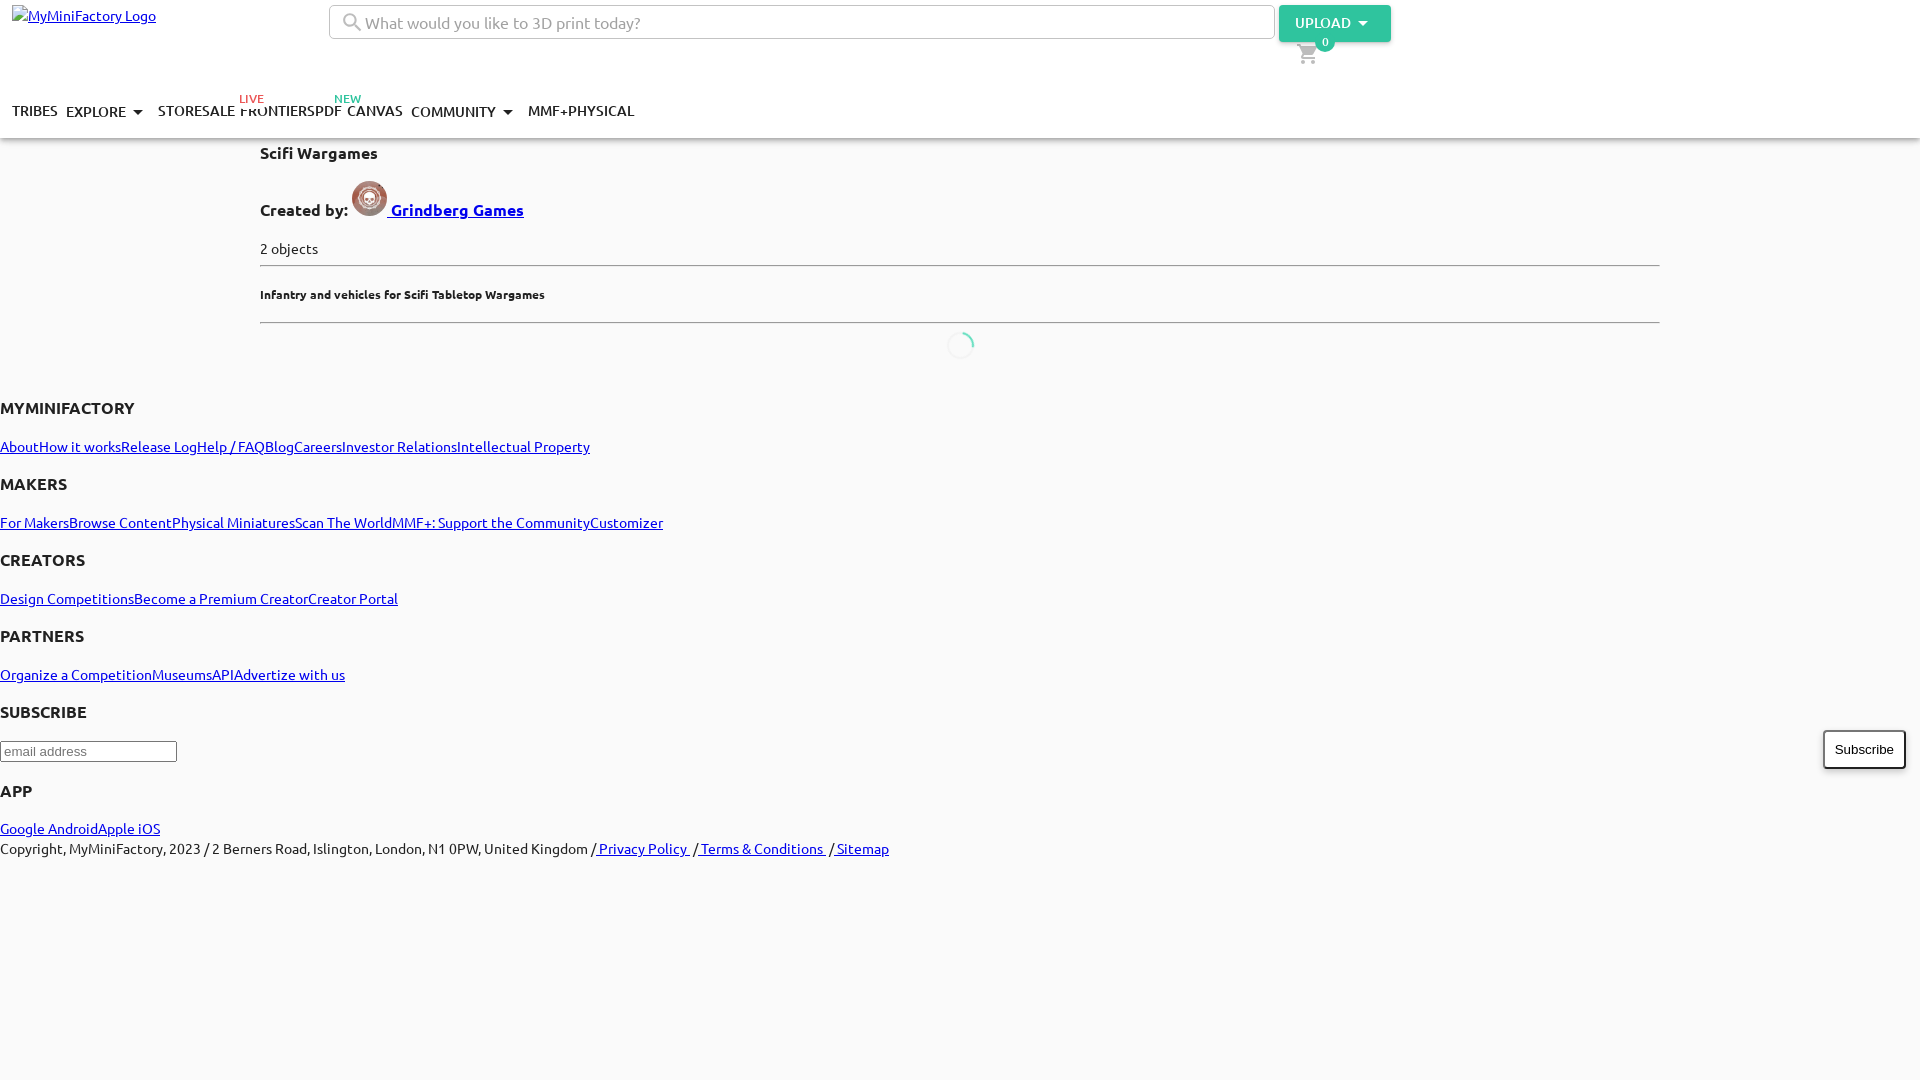 This screenshot has width=1920, height=1080. Describe the element at coordinates (601, 112) in the screenshot. I see `PHYSICAL` at that location.